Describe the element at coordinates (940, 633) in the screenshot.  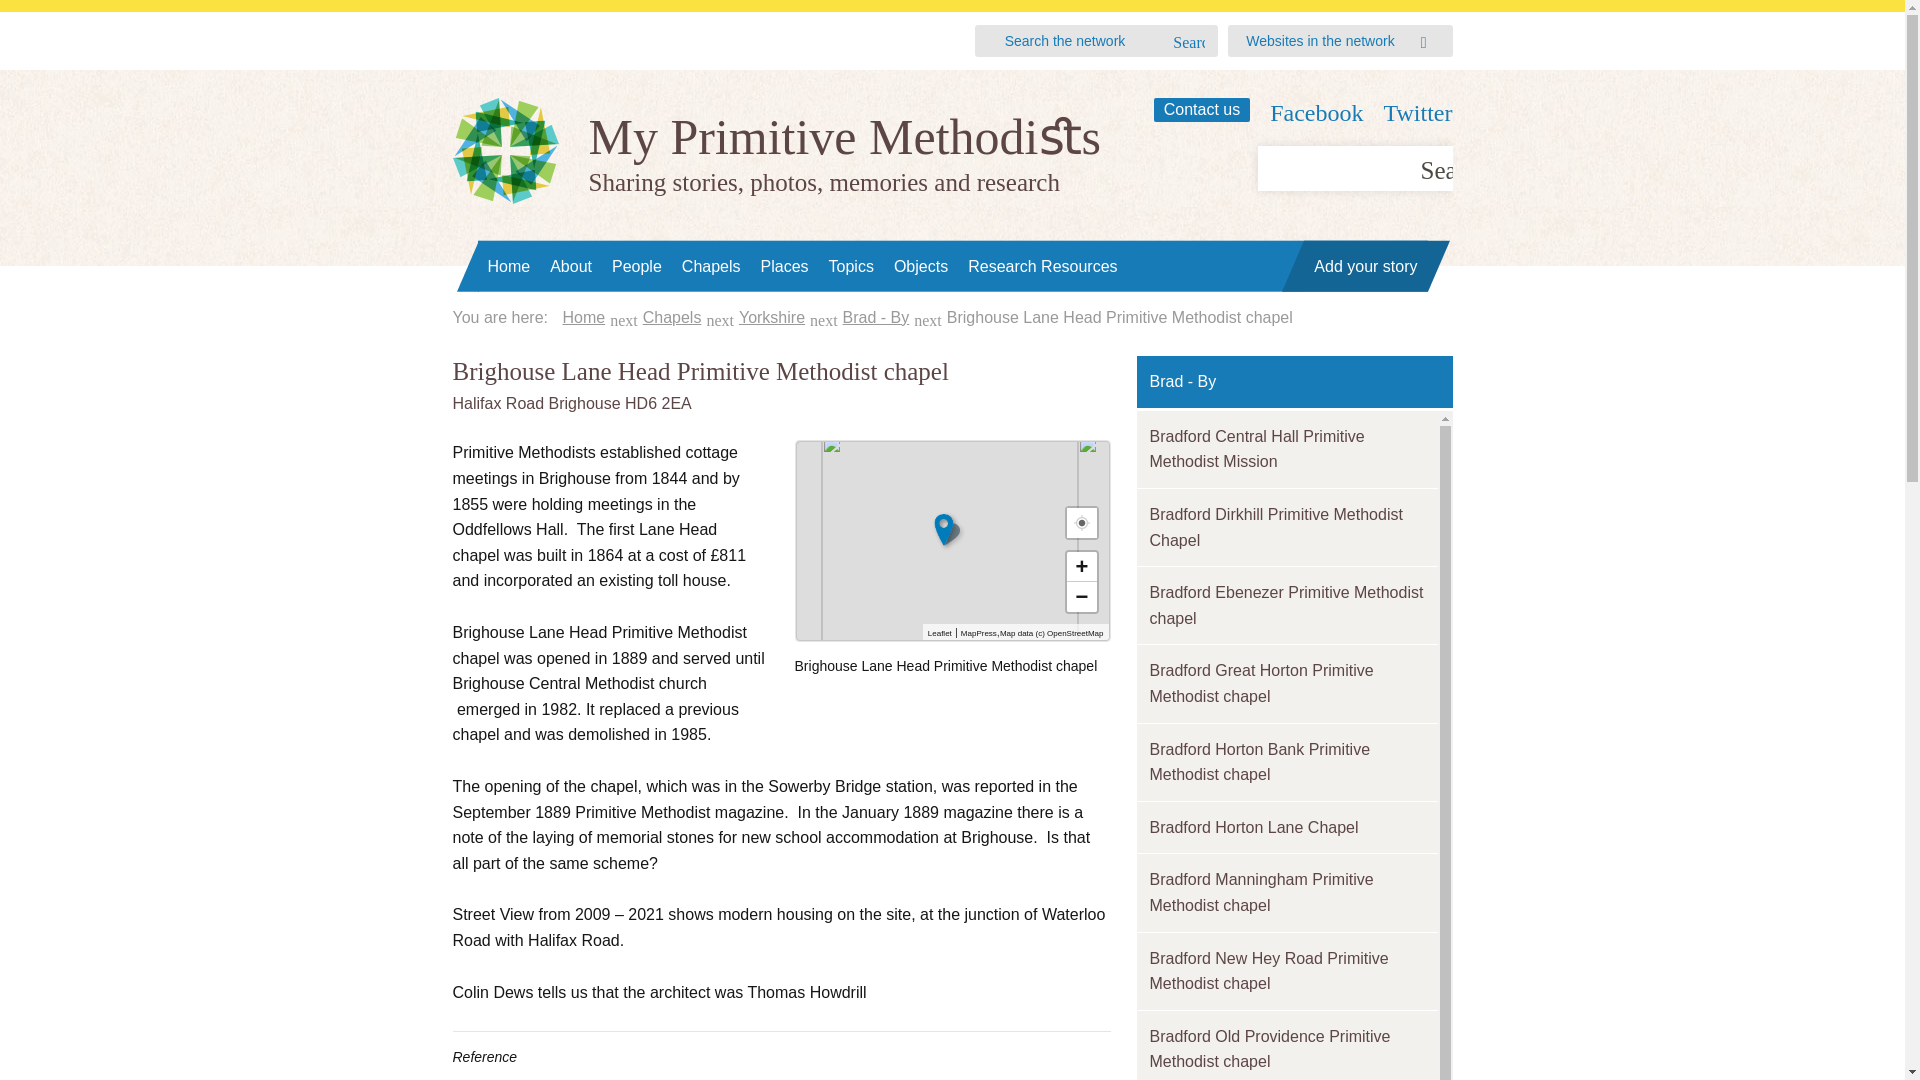
I see `Leaflet` at that location.